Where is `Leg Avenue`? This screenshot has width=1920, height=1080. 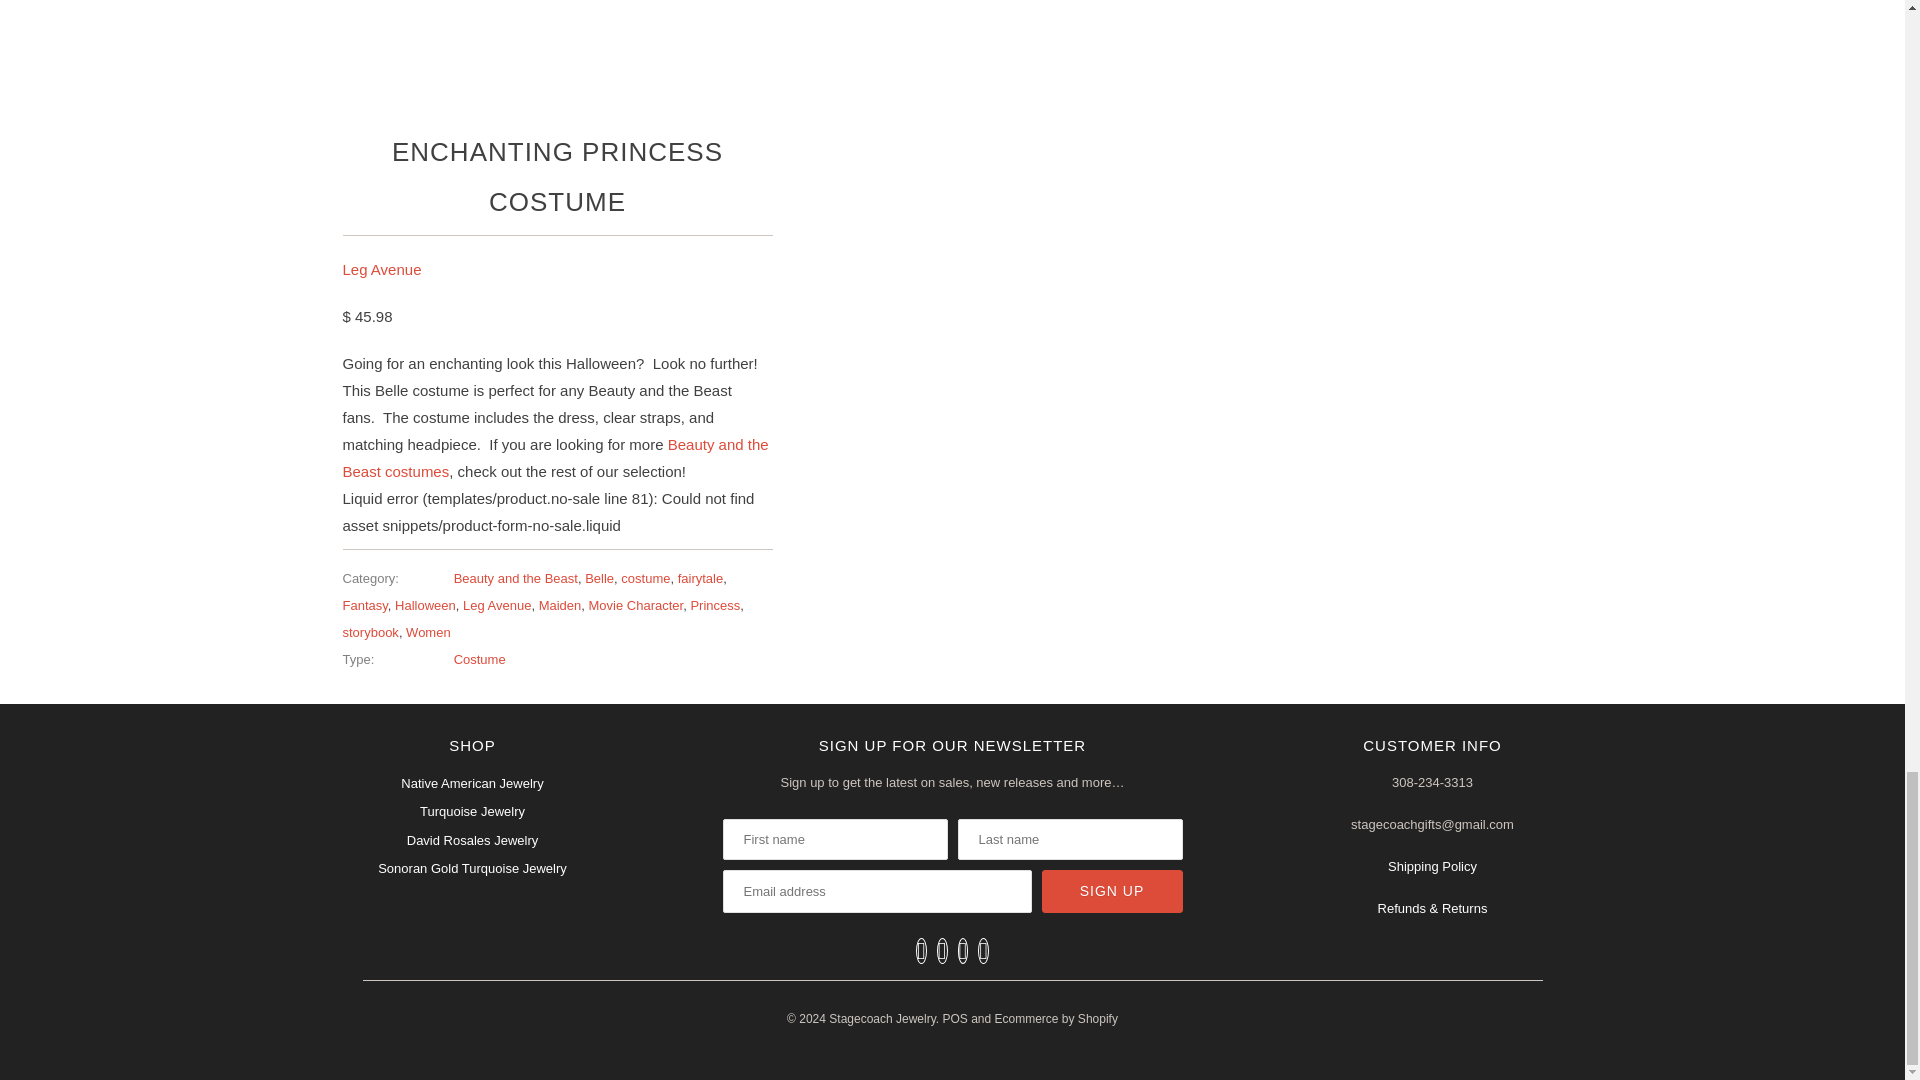 Leg Avenue is located at coordinates (380, 268).